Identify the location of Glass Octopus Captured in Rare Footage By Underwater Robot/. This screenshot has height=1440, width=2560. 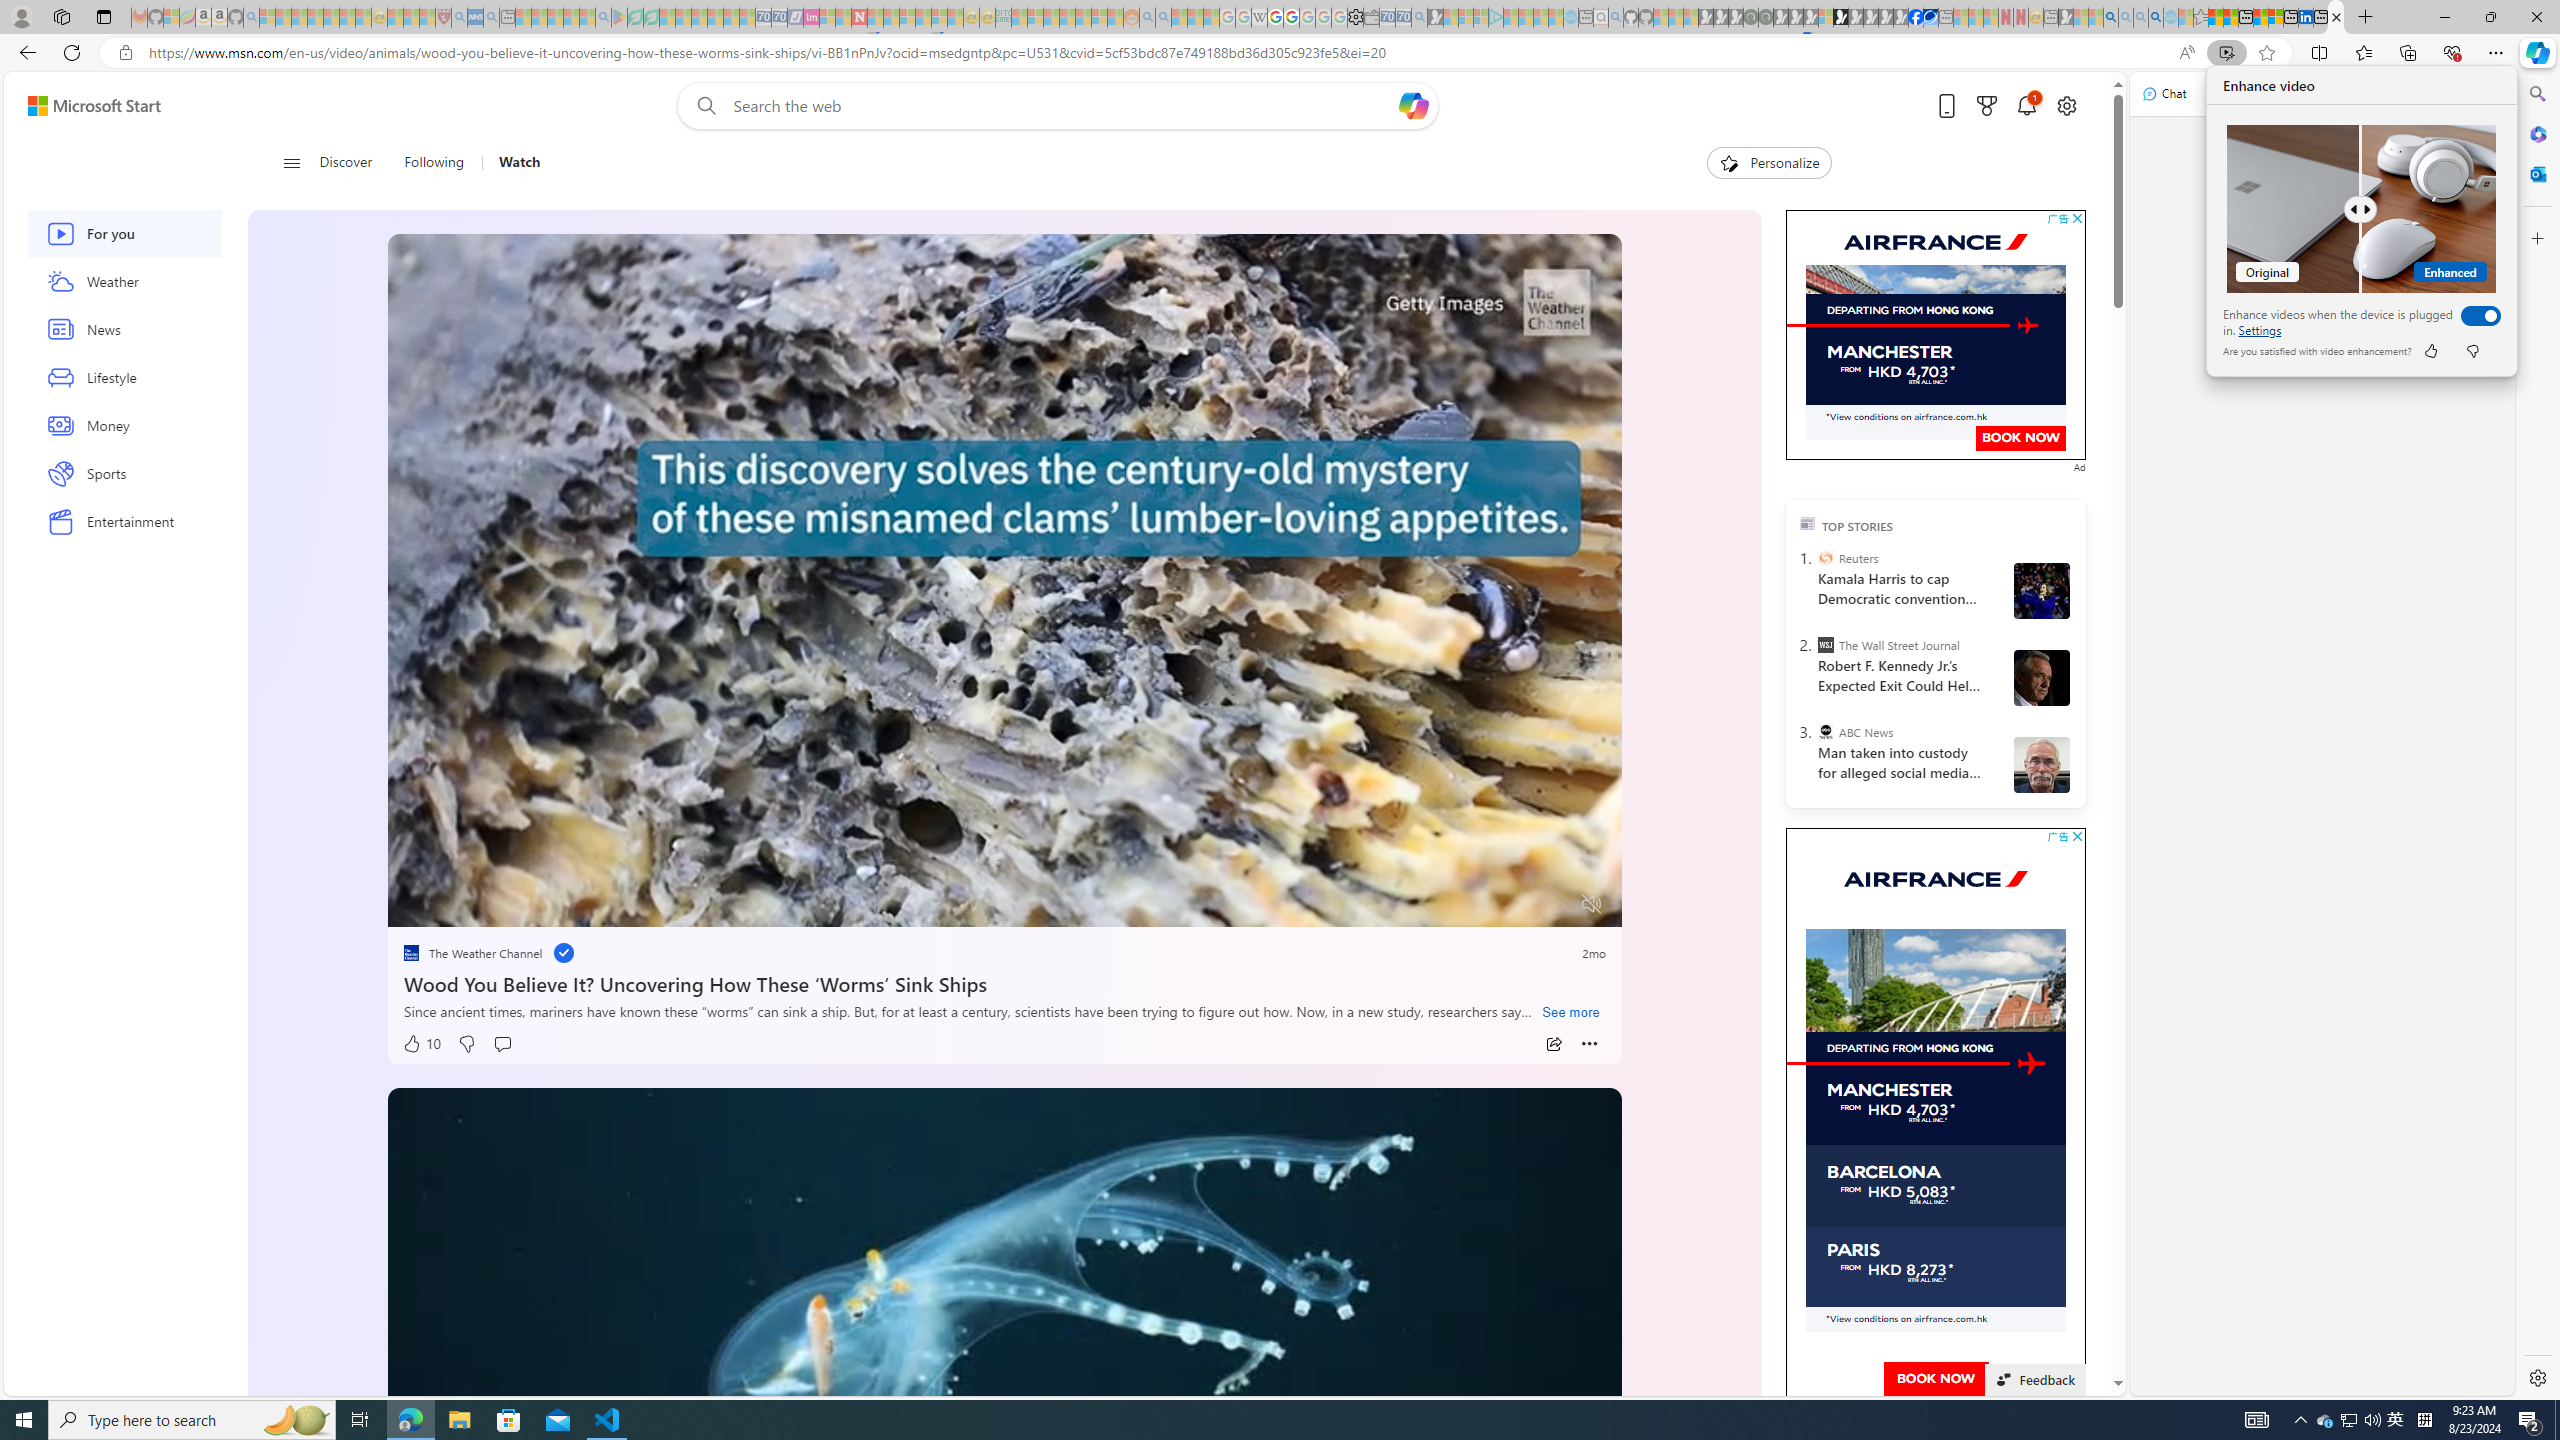
(910, 578).